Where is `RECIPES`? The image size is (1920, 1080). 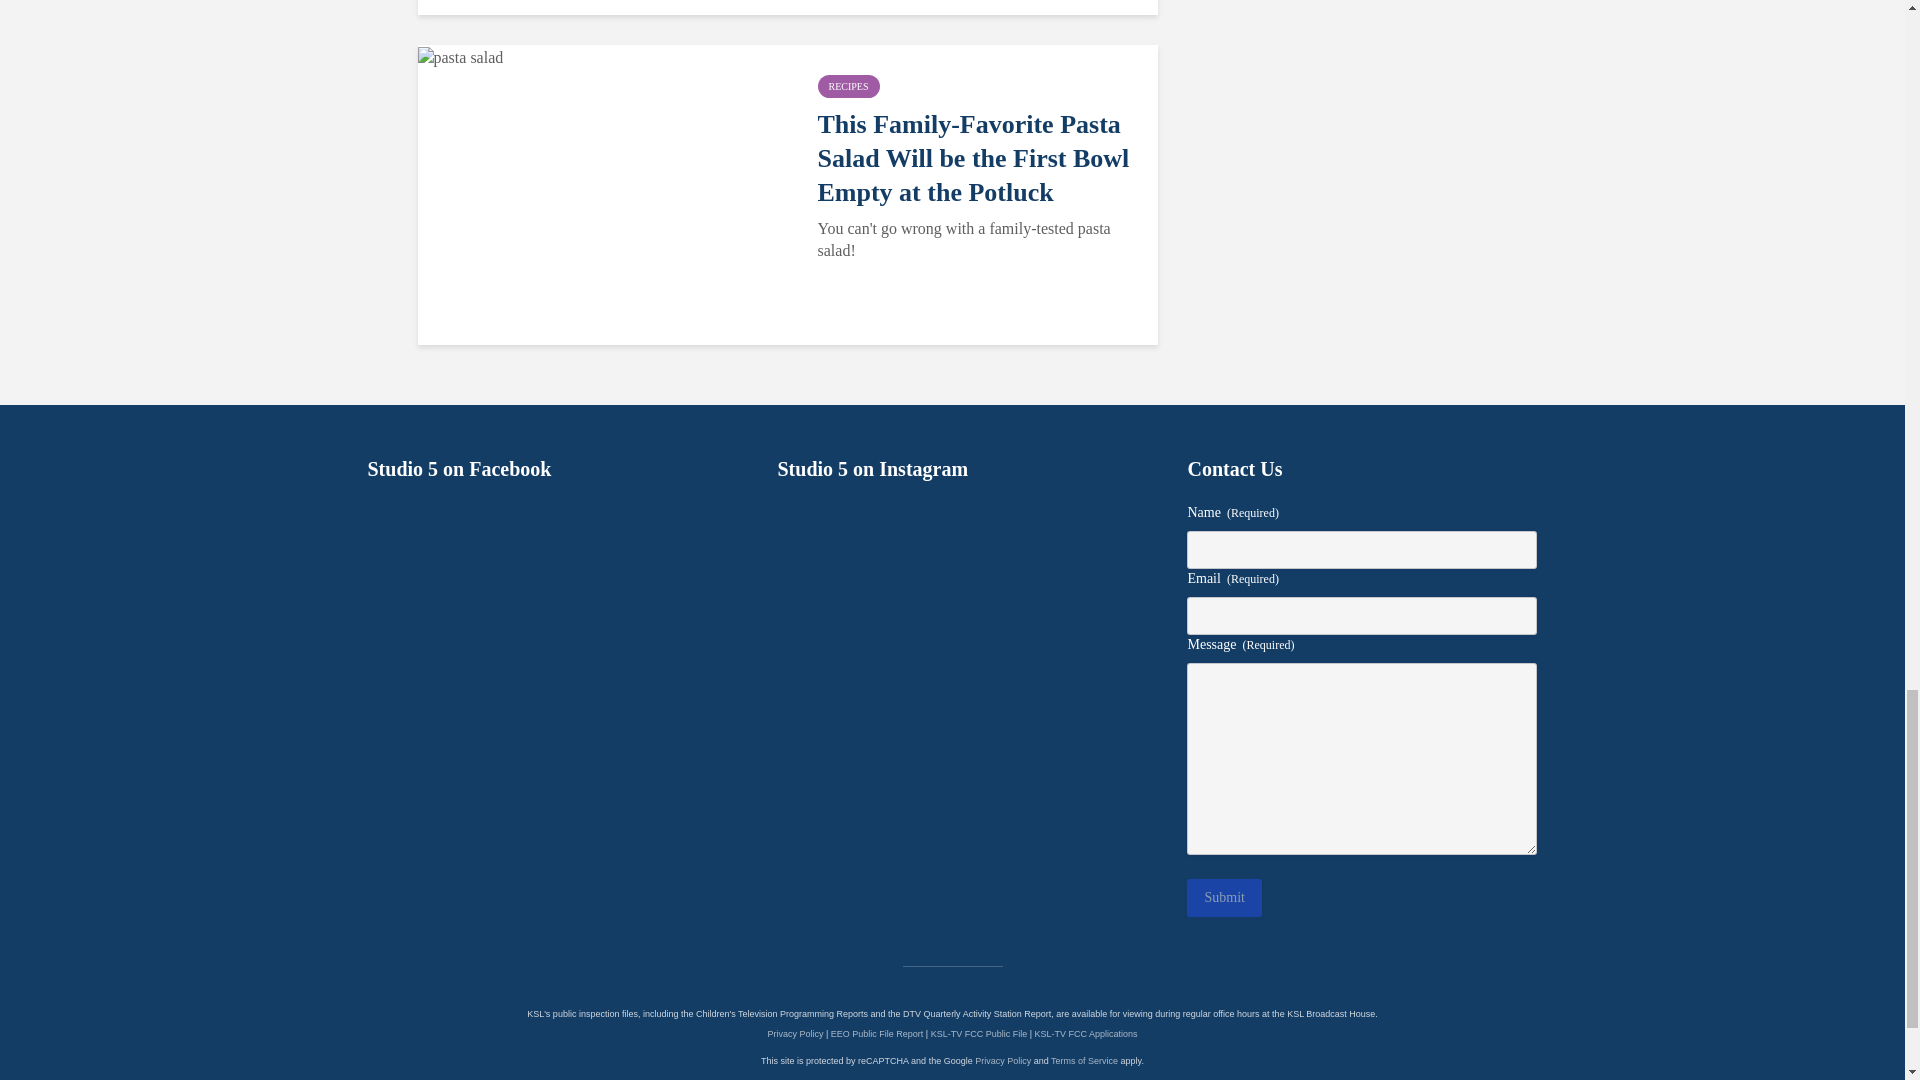 RECIPES is located at coordinates (848, 86).